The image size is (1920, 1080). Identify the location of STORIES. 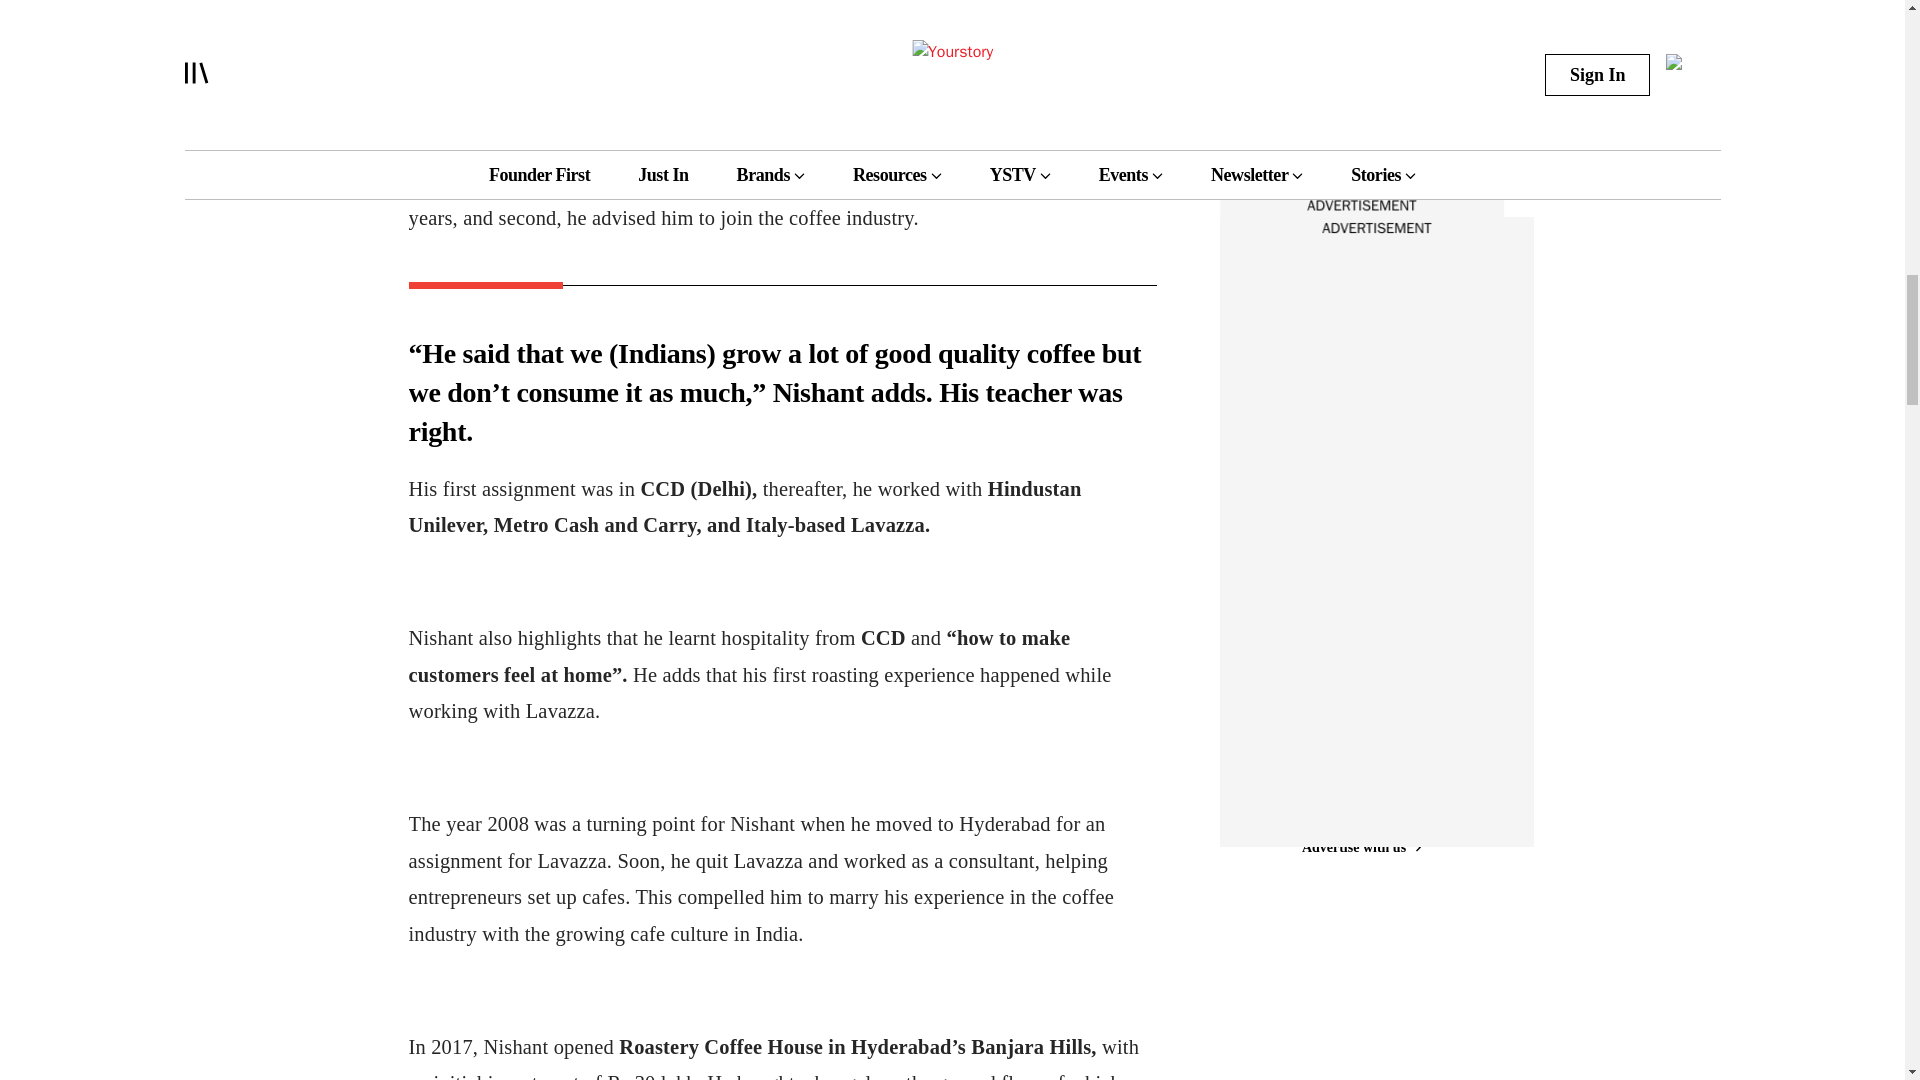
(1289, 82).